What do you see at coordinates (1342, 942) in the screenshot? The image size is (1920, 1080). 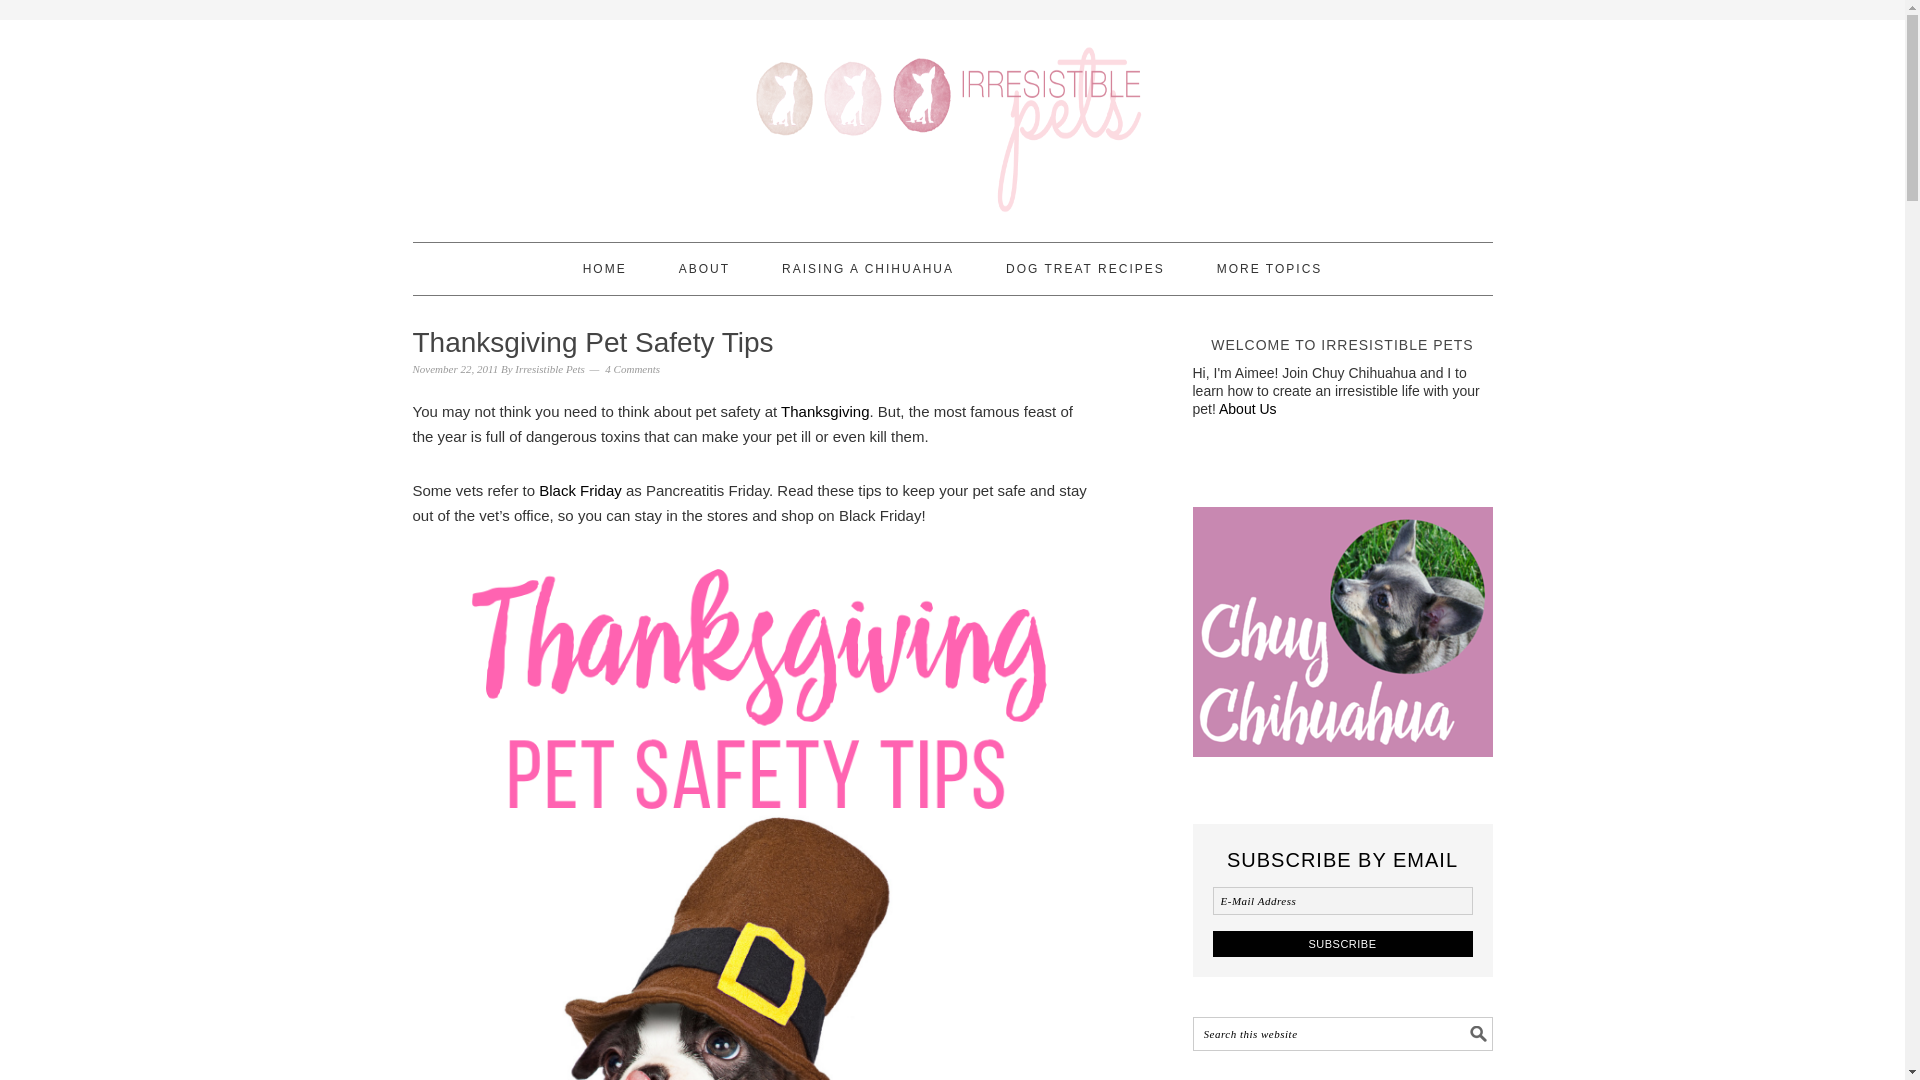 I see `Subscribe` at bounding box center [1342, 942].